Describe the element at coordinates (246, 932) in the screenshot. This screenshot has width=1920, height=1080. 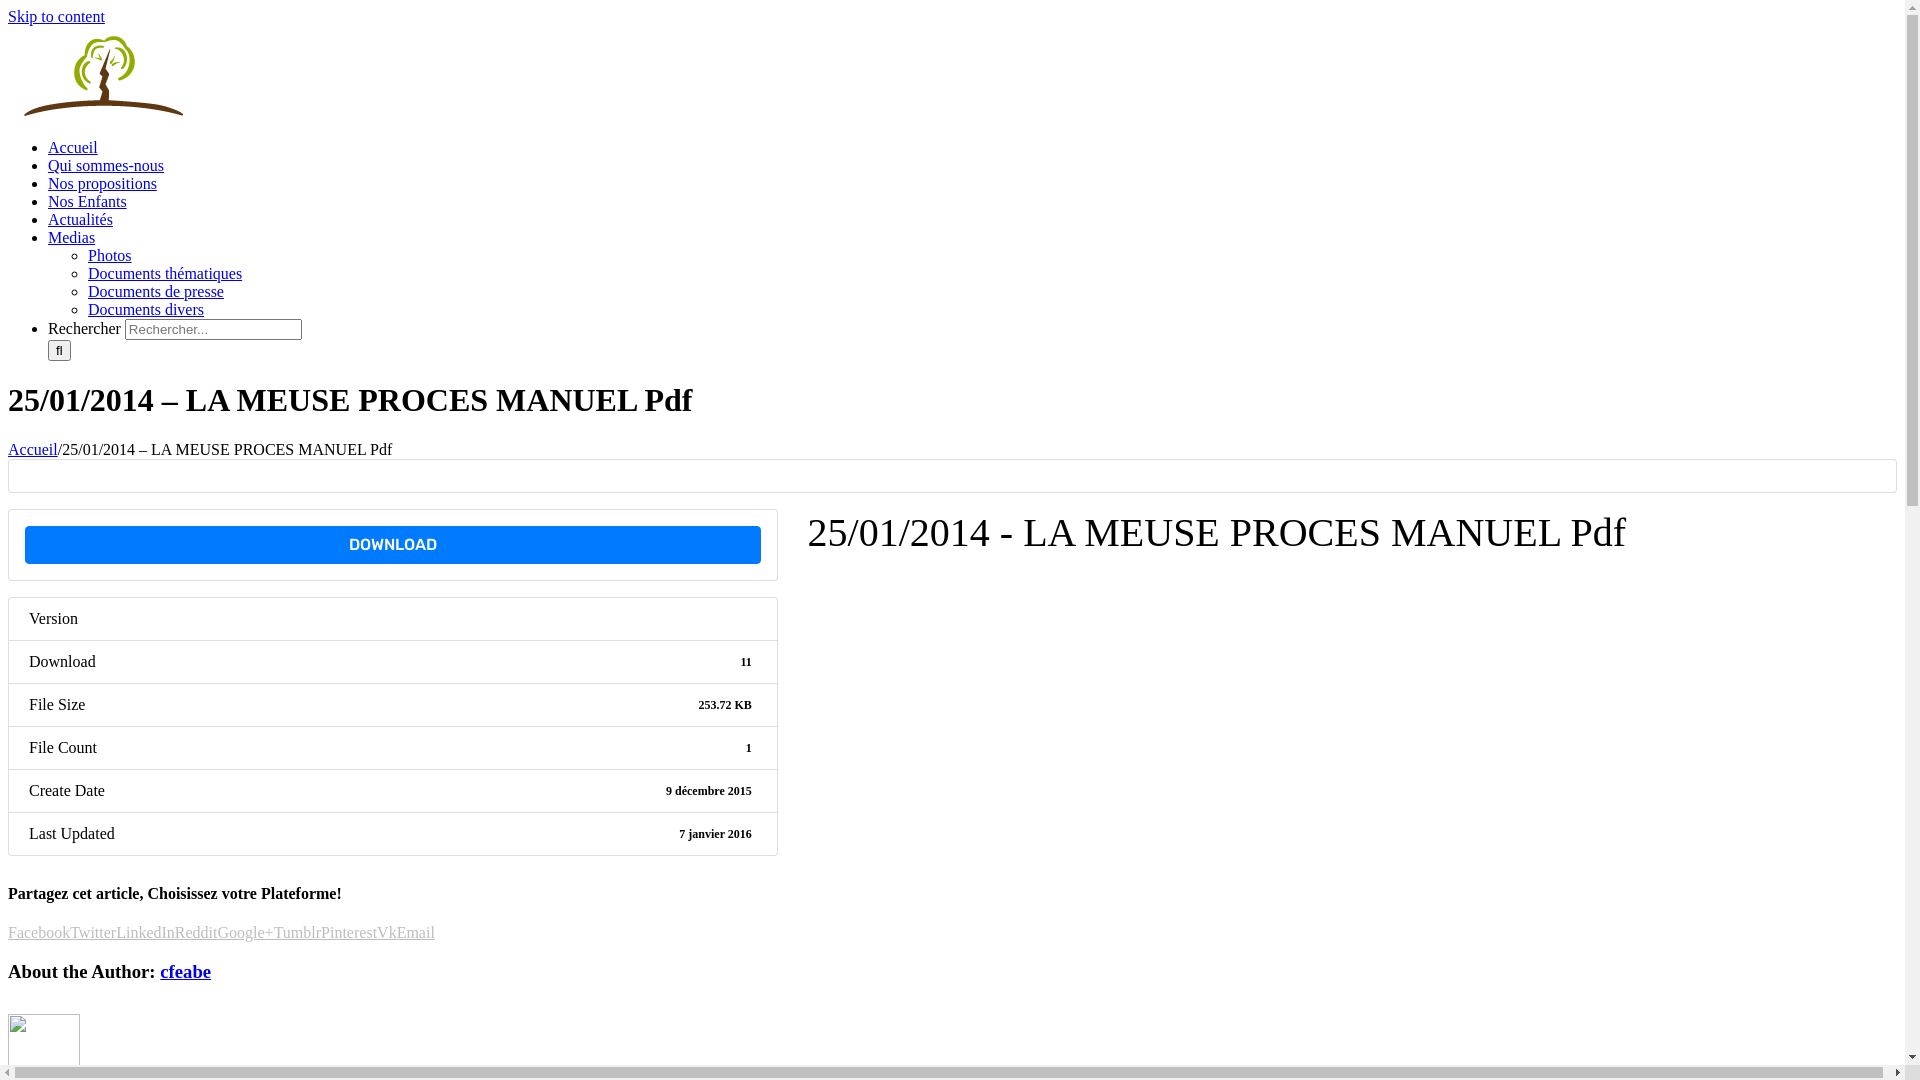
I see `Google+` at that location.